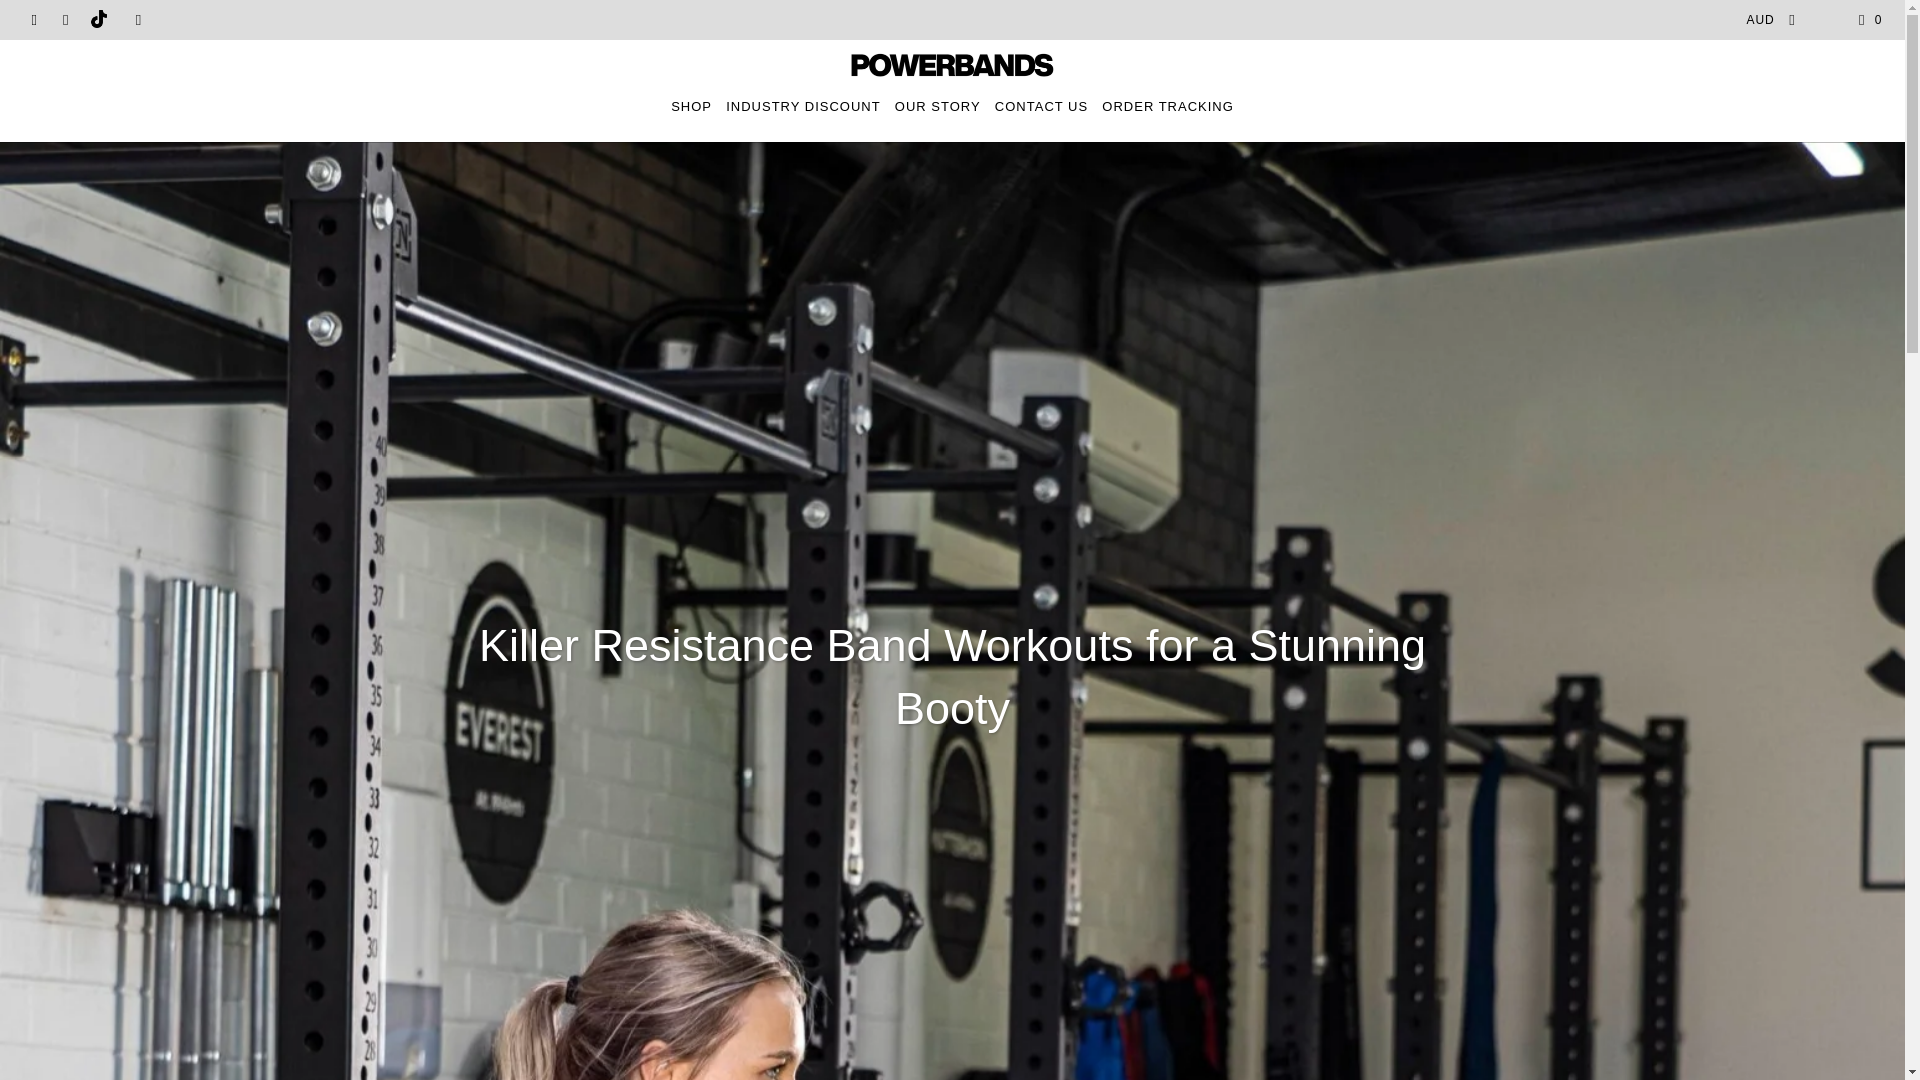 The image size is (1920, 1080). I want to click on OUR STORY, so click(938, 106).